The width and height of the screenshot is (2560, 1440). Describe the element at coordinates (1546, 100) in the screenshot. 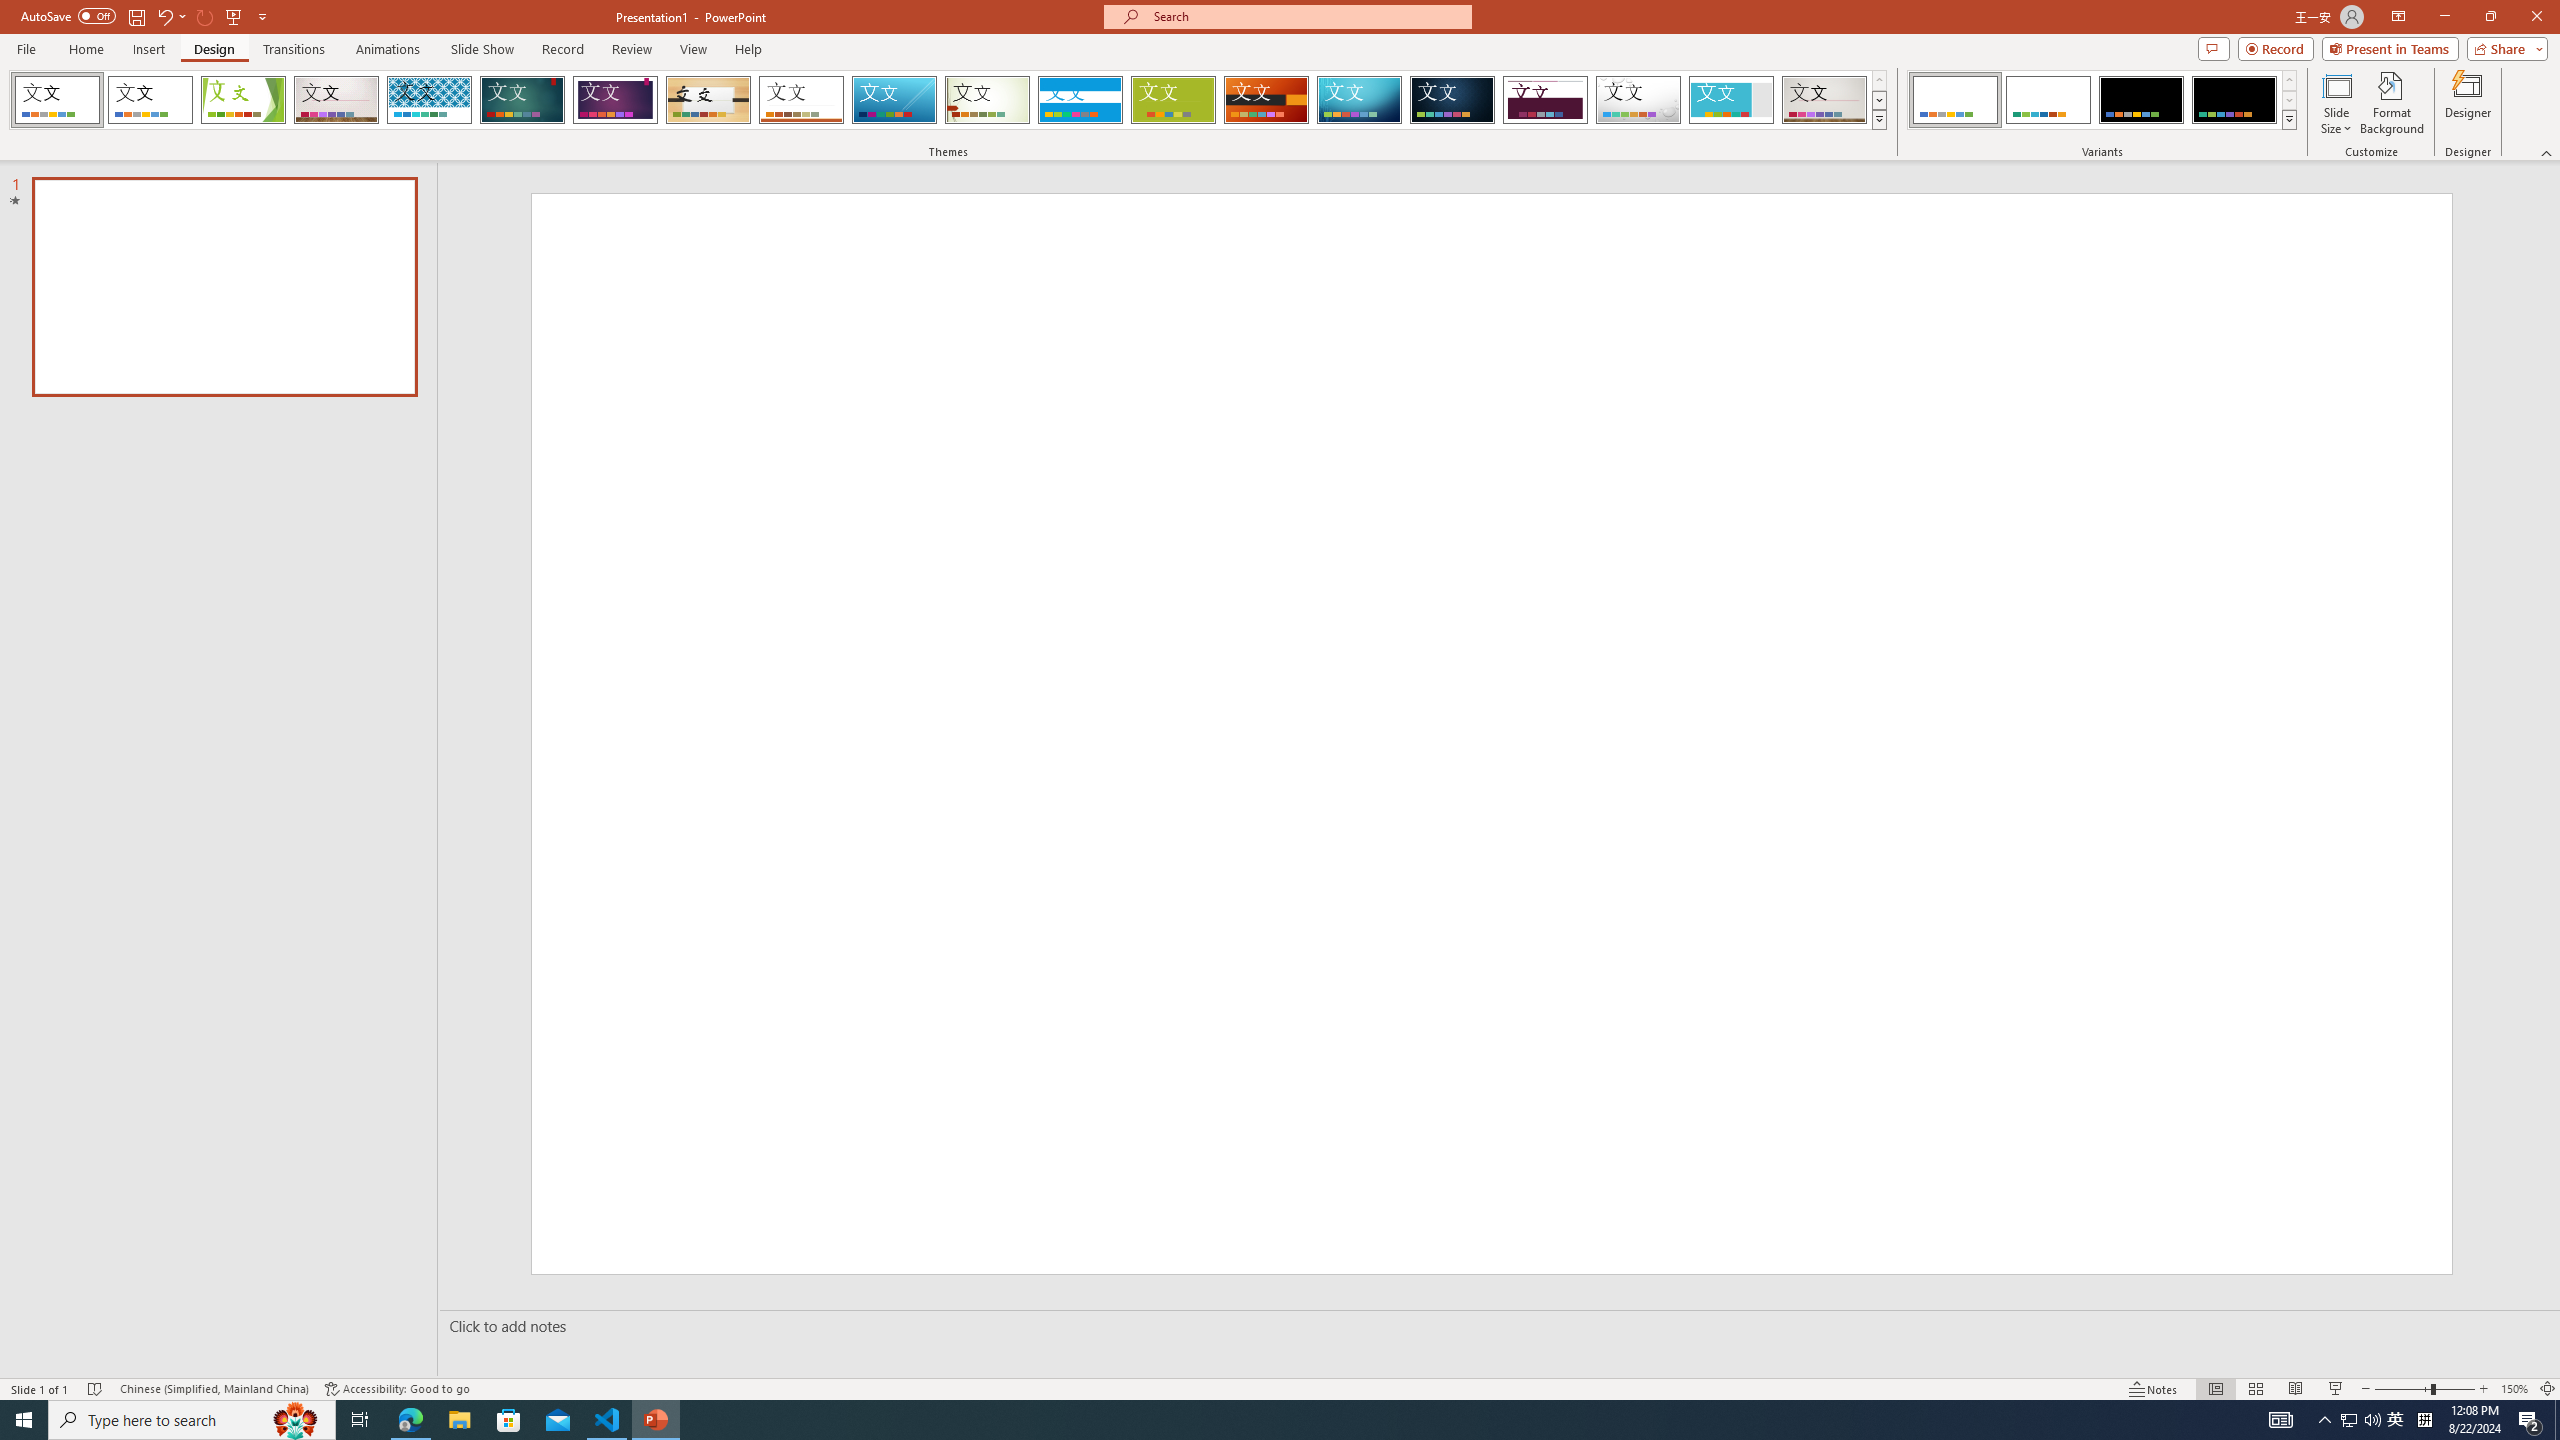

I see `Dividend Loading Preview...` at that location.